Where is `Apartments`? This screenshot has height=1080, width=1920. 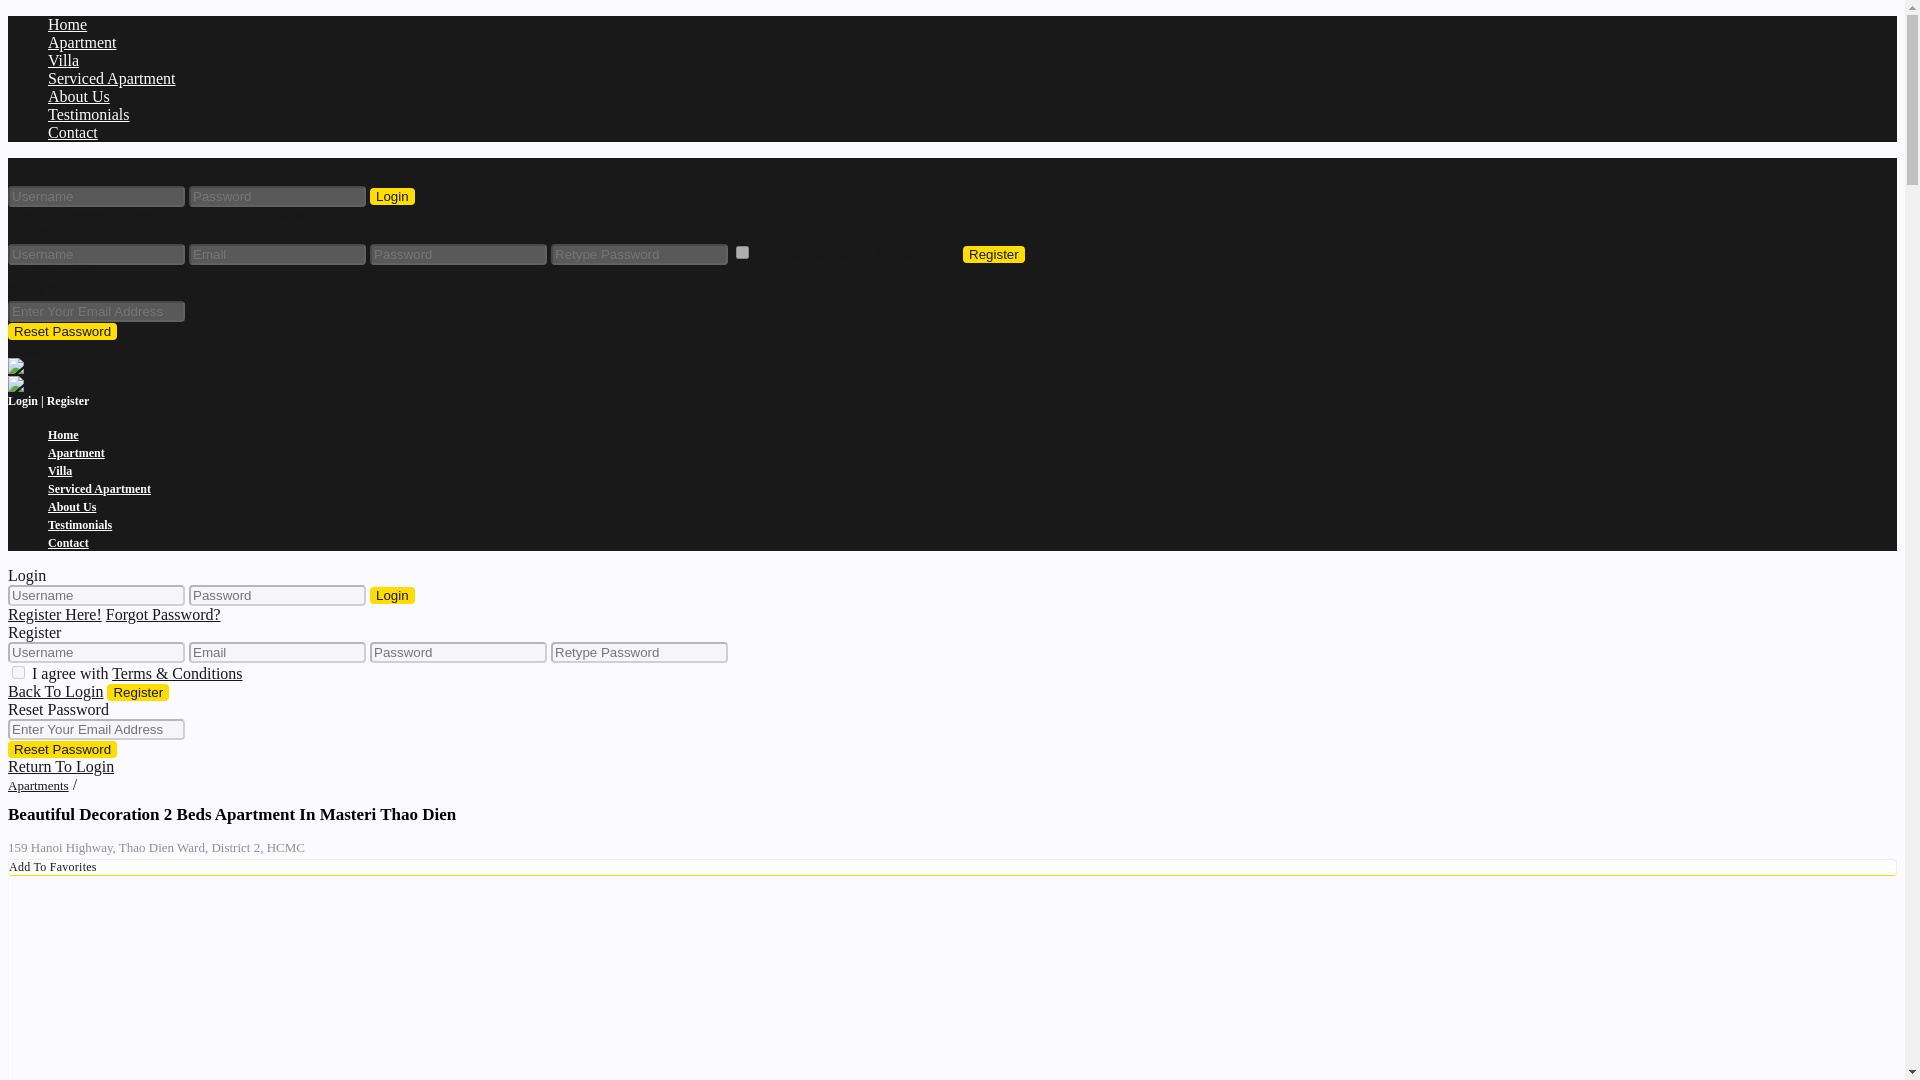 Apartments is located at coordinates (38, 784).